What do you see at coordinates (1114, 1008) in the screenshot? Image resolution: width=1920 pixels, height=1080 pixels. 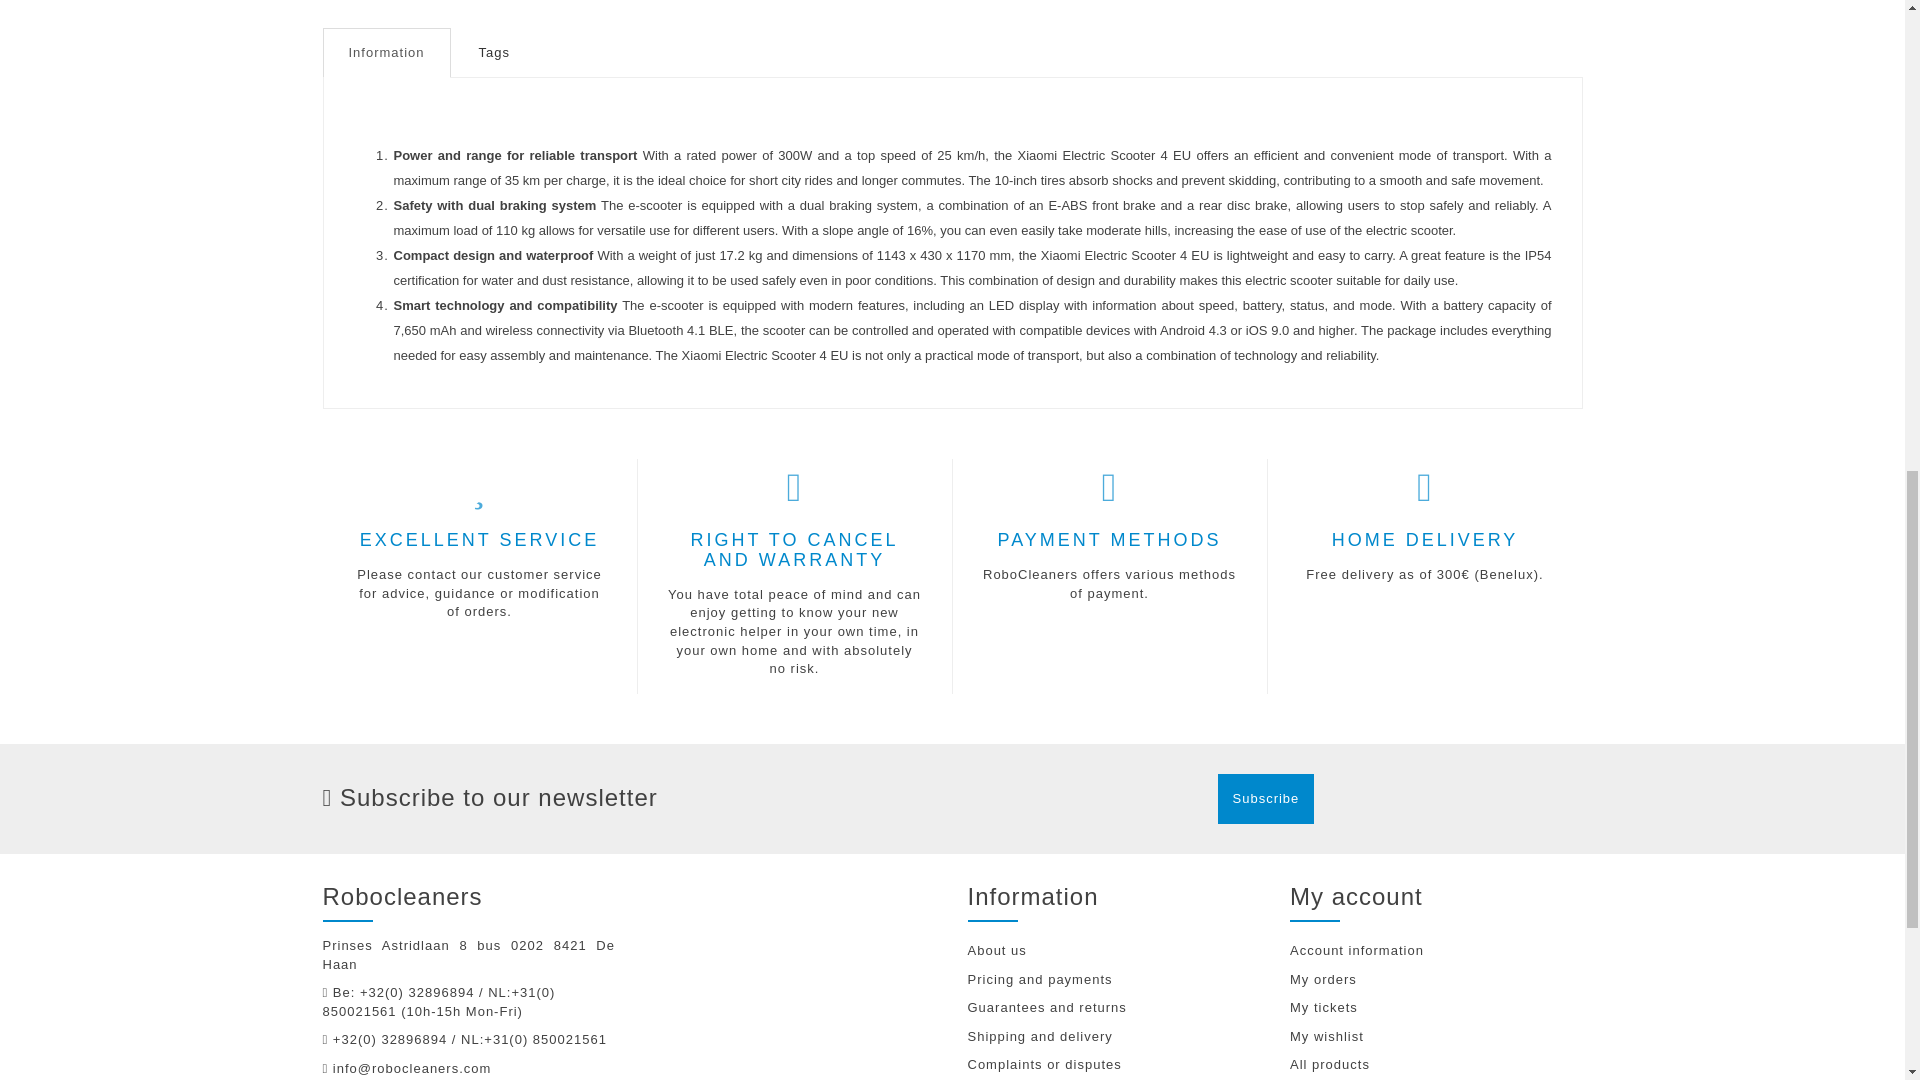 I see `Guarantees and returns` at bounding box center [1114, 1008].